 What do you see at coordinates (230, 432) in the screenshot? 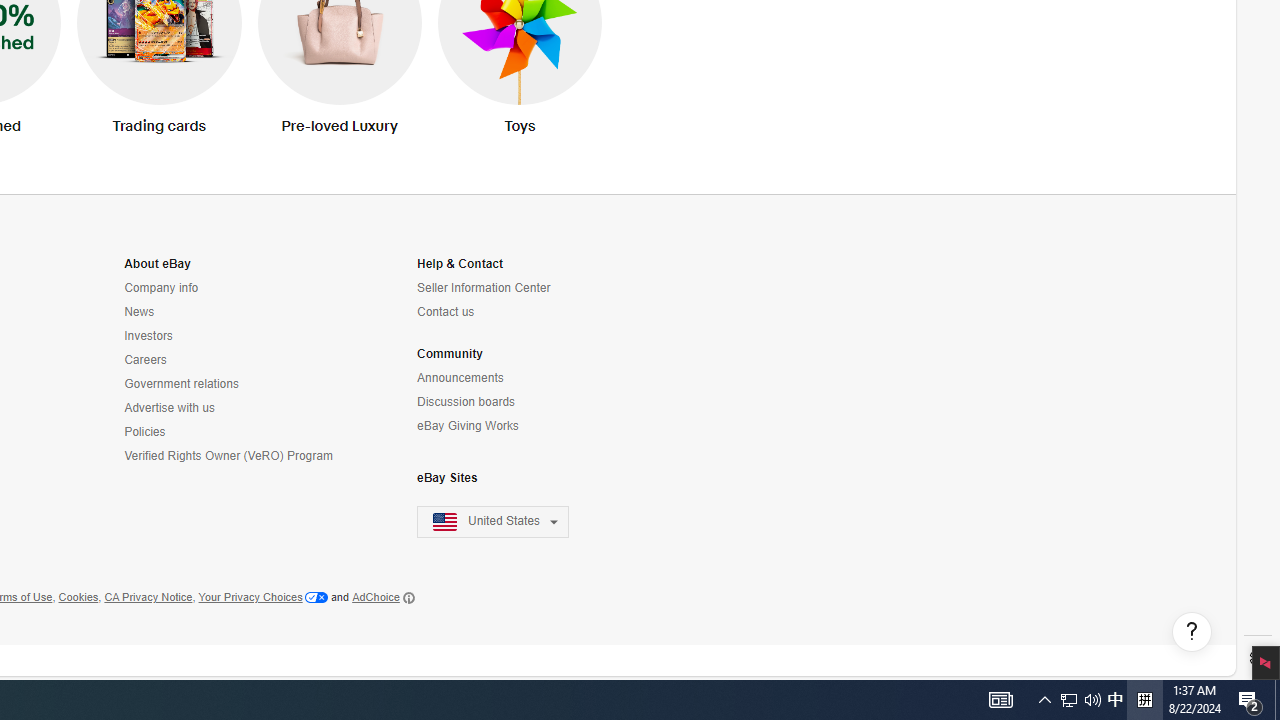
I see `Policies` at bounding box center [230, 432].